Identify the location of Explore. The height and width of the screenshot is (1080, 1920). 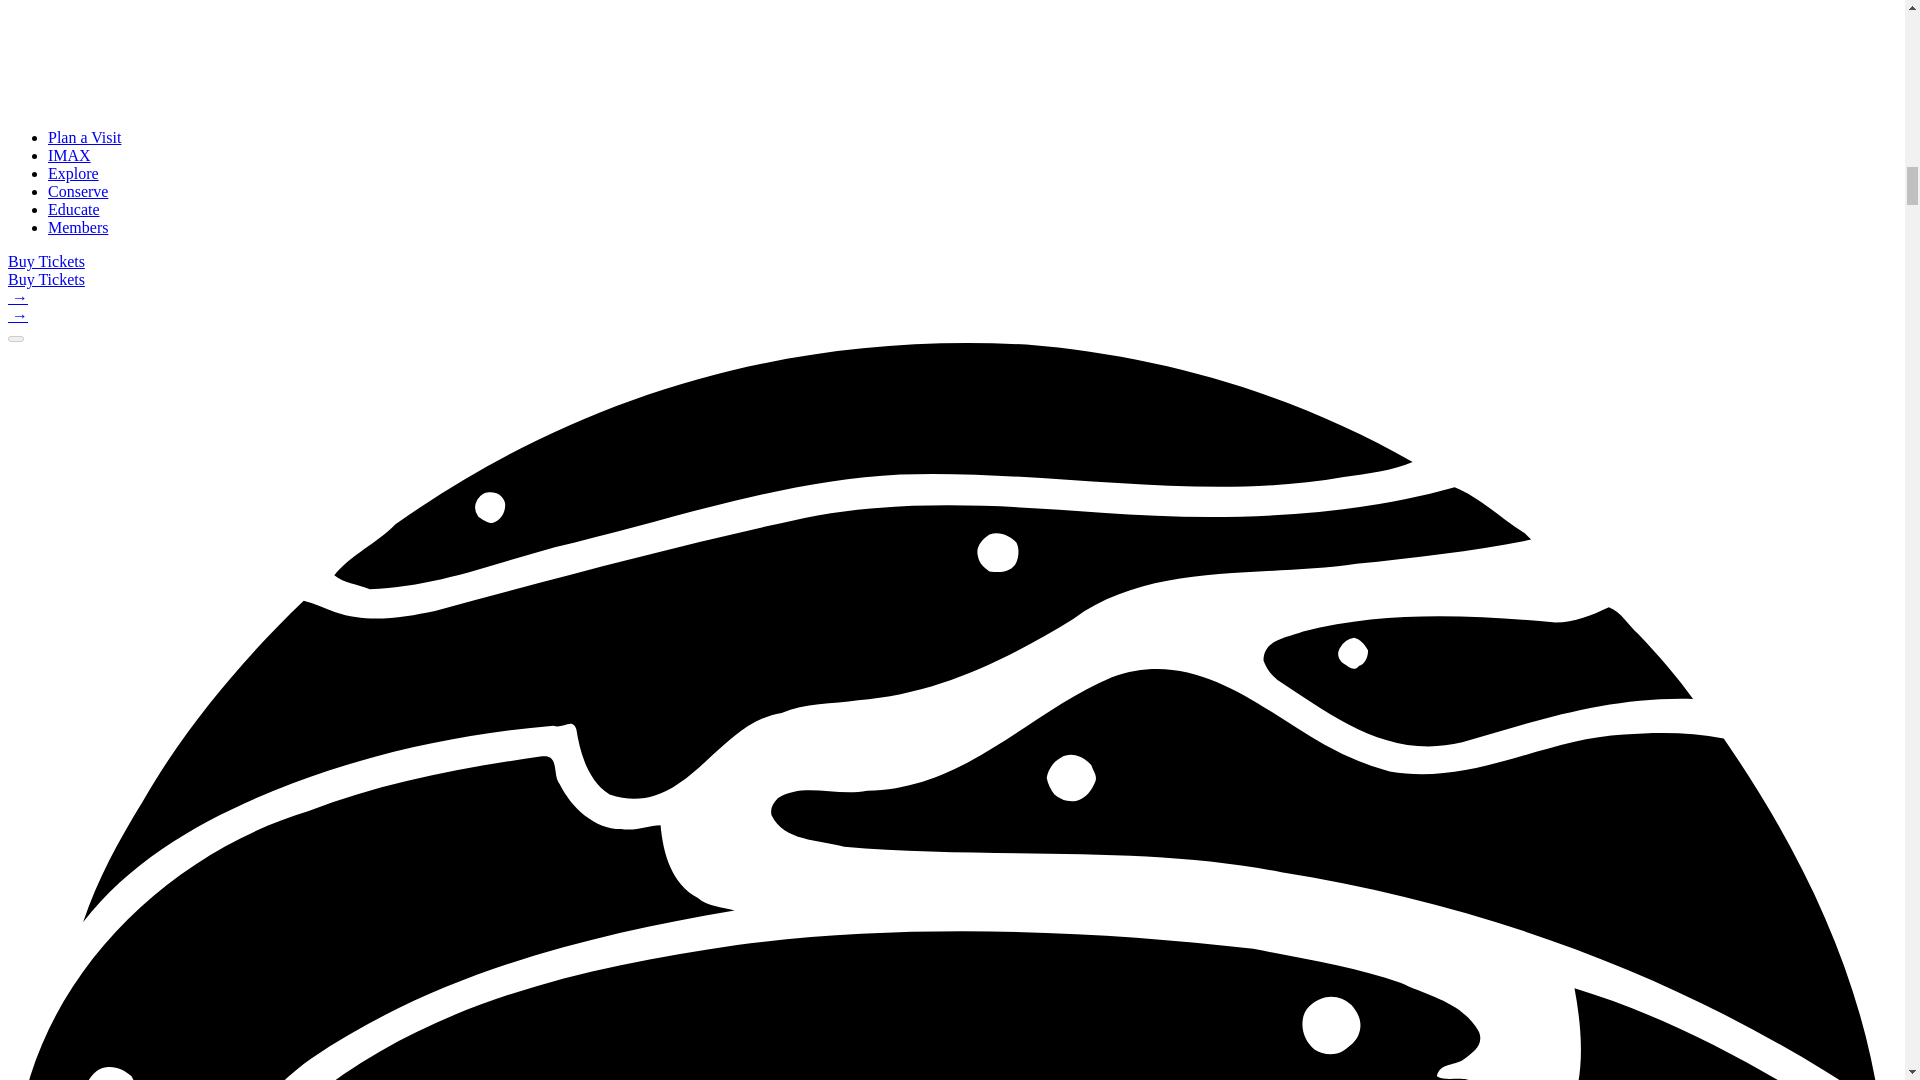
(74, 174).